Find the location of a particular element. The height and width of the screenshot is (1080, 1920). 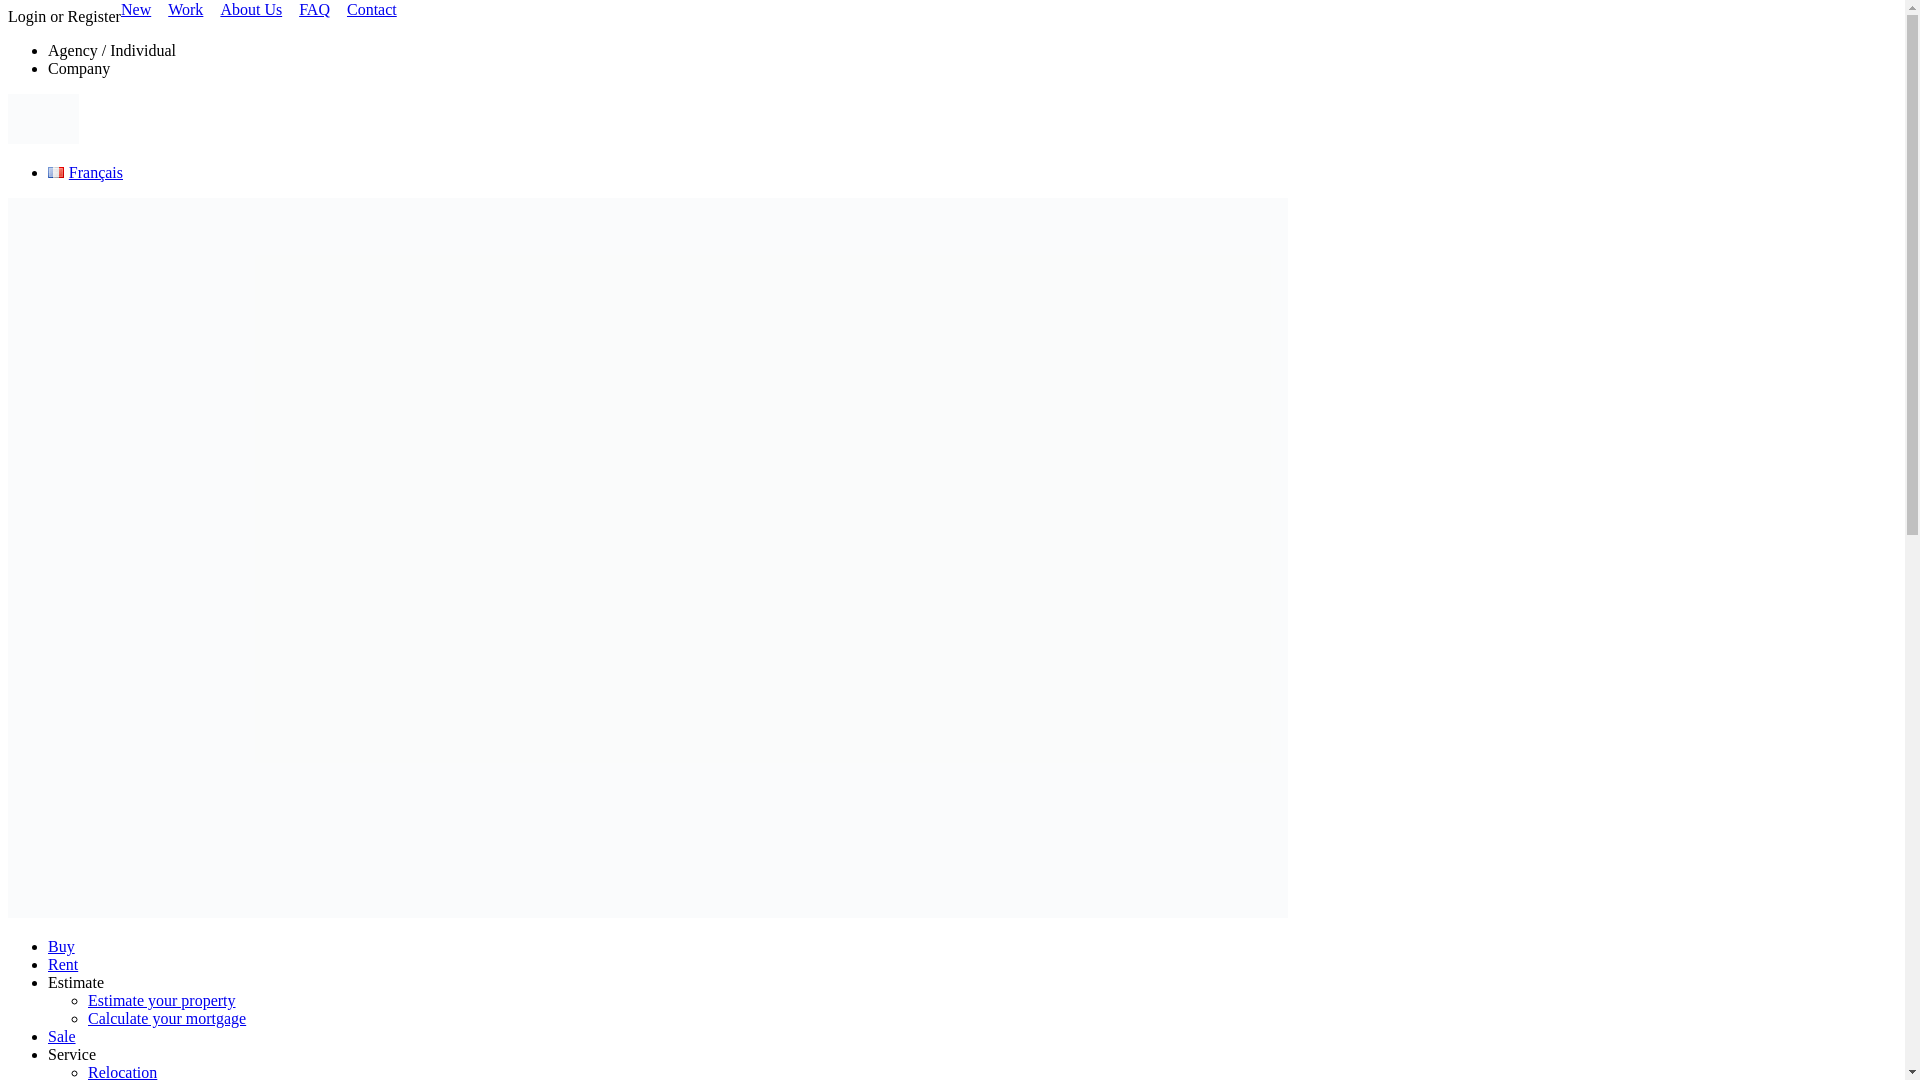

Estimate is located at coordinates (76, 982).